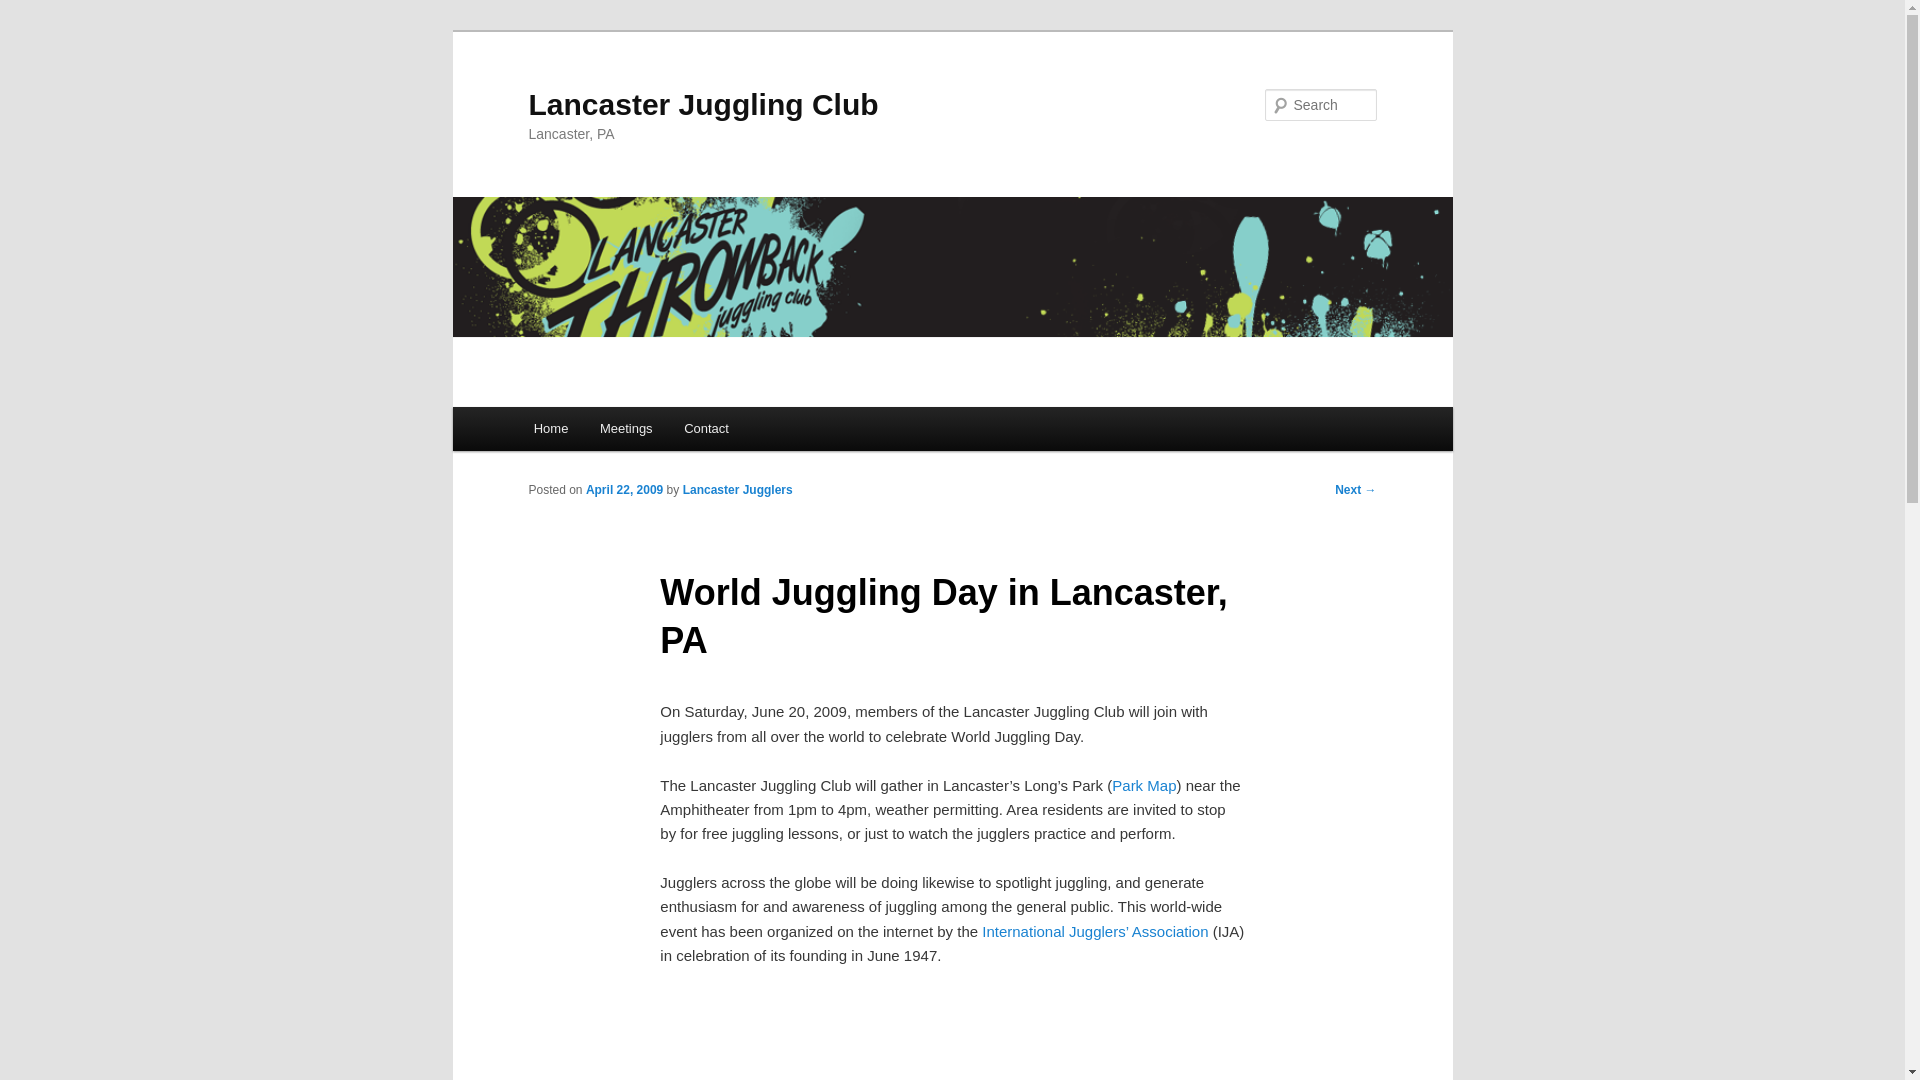 The height and width of the screenshot is (1080, 1920). I want to click on Search, so click(32, 11).